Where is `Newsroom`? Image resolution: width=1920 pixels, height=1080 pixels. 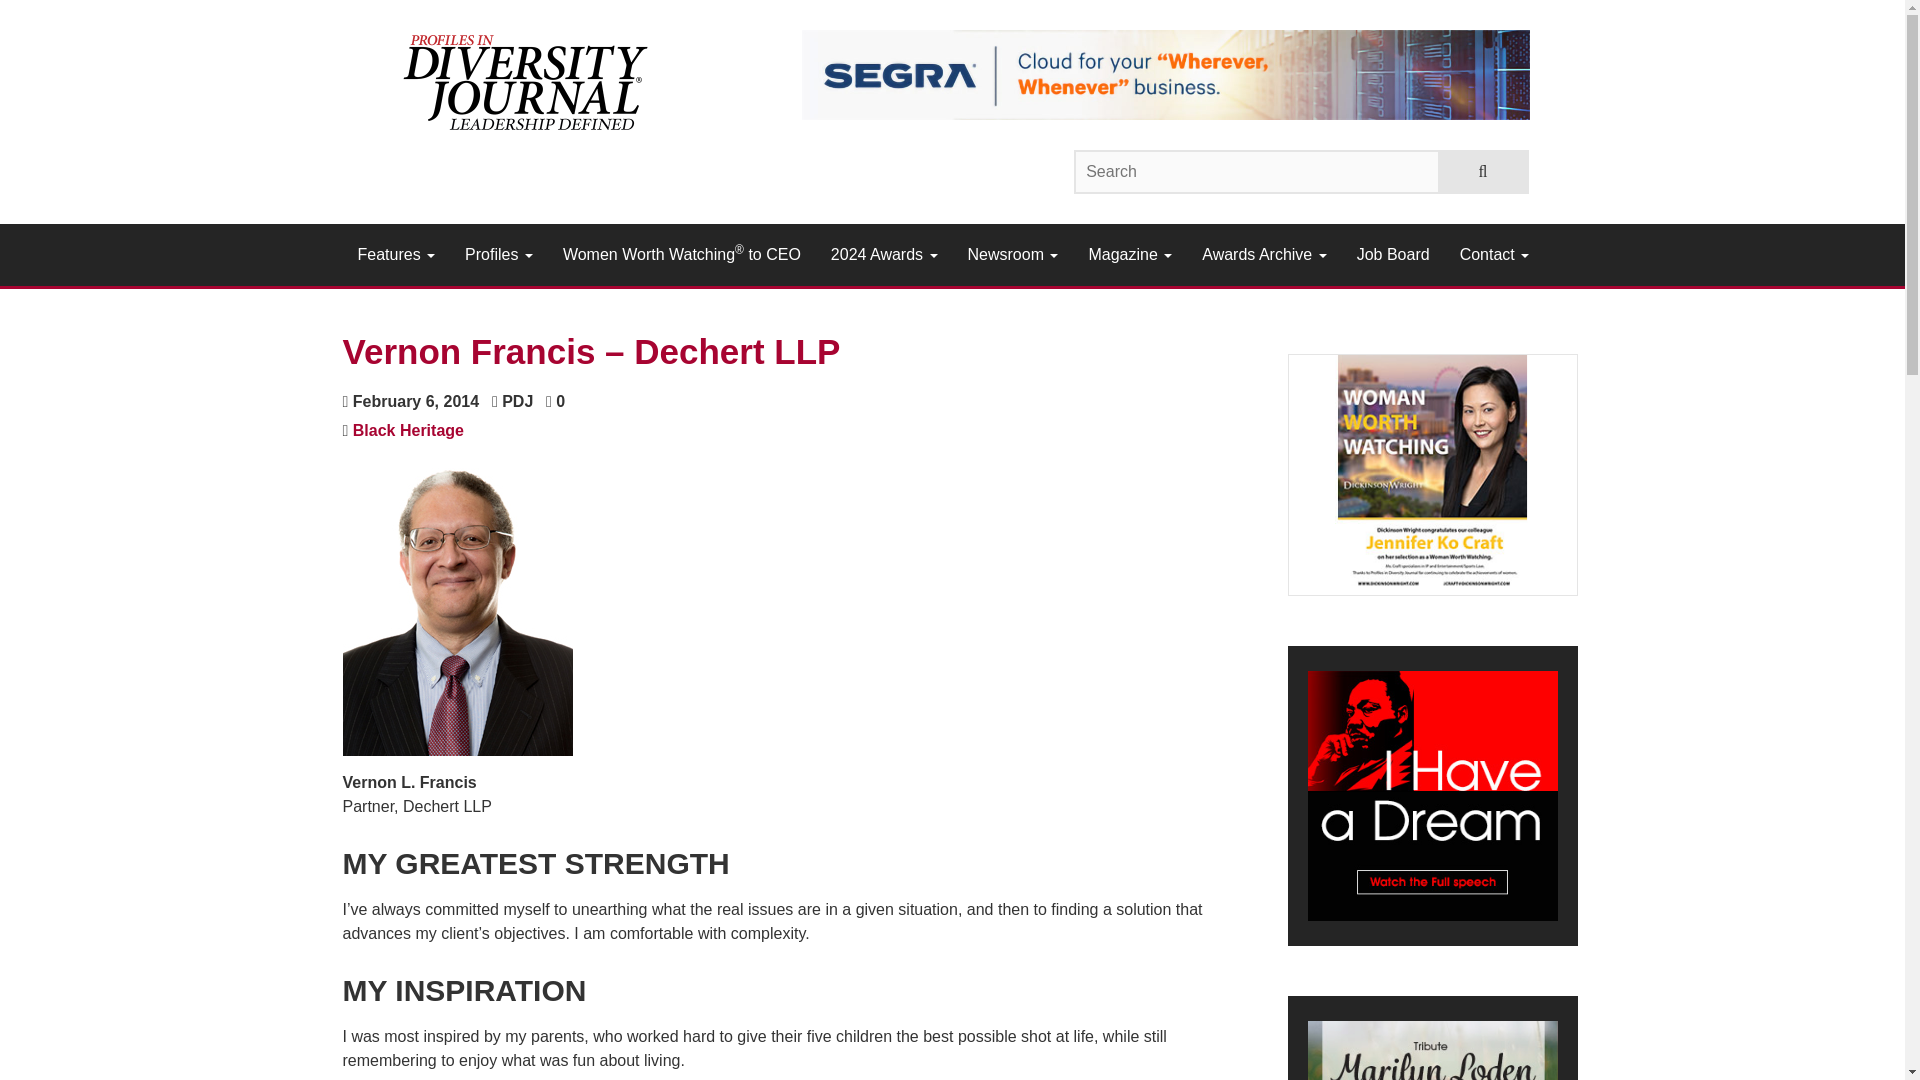 Newsroom is located at coordinates (1012, 254).